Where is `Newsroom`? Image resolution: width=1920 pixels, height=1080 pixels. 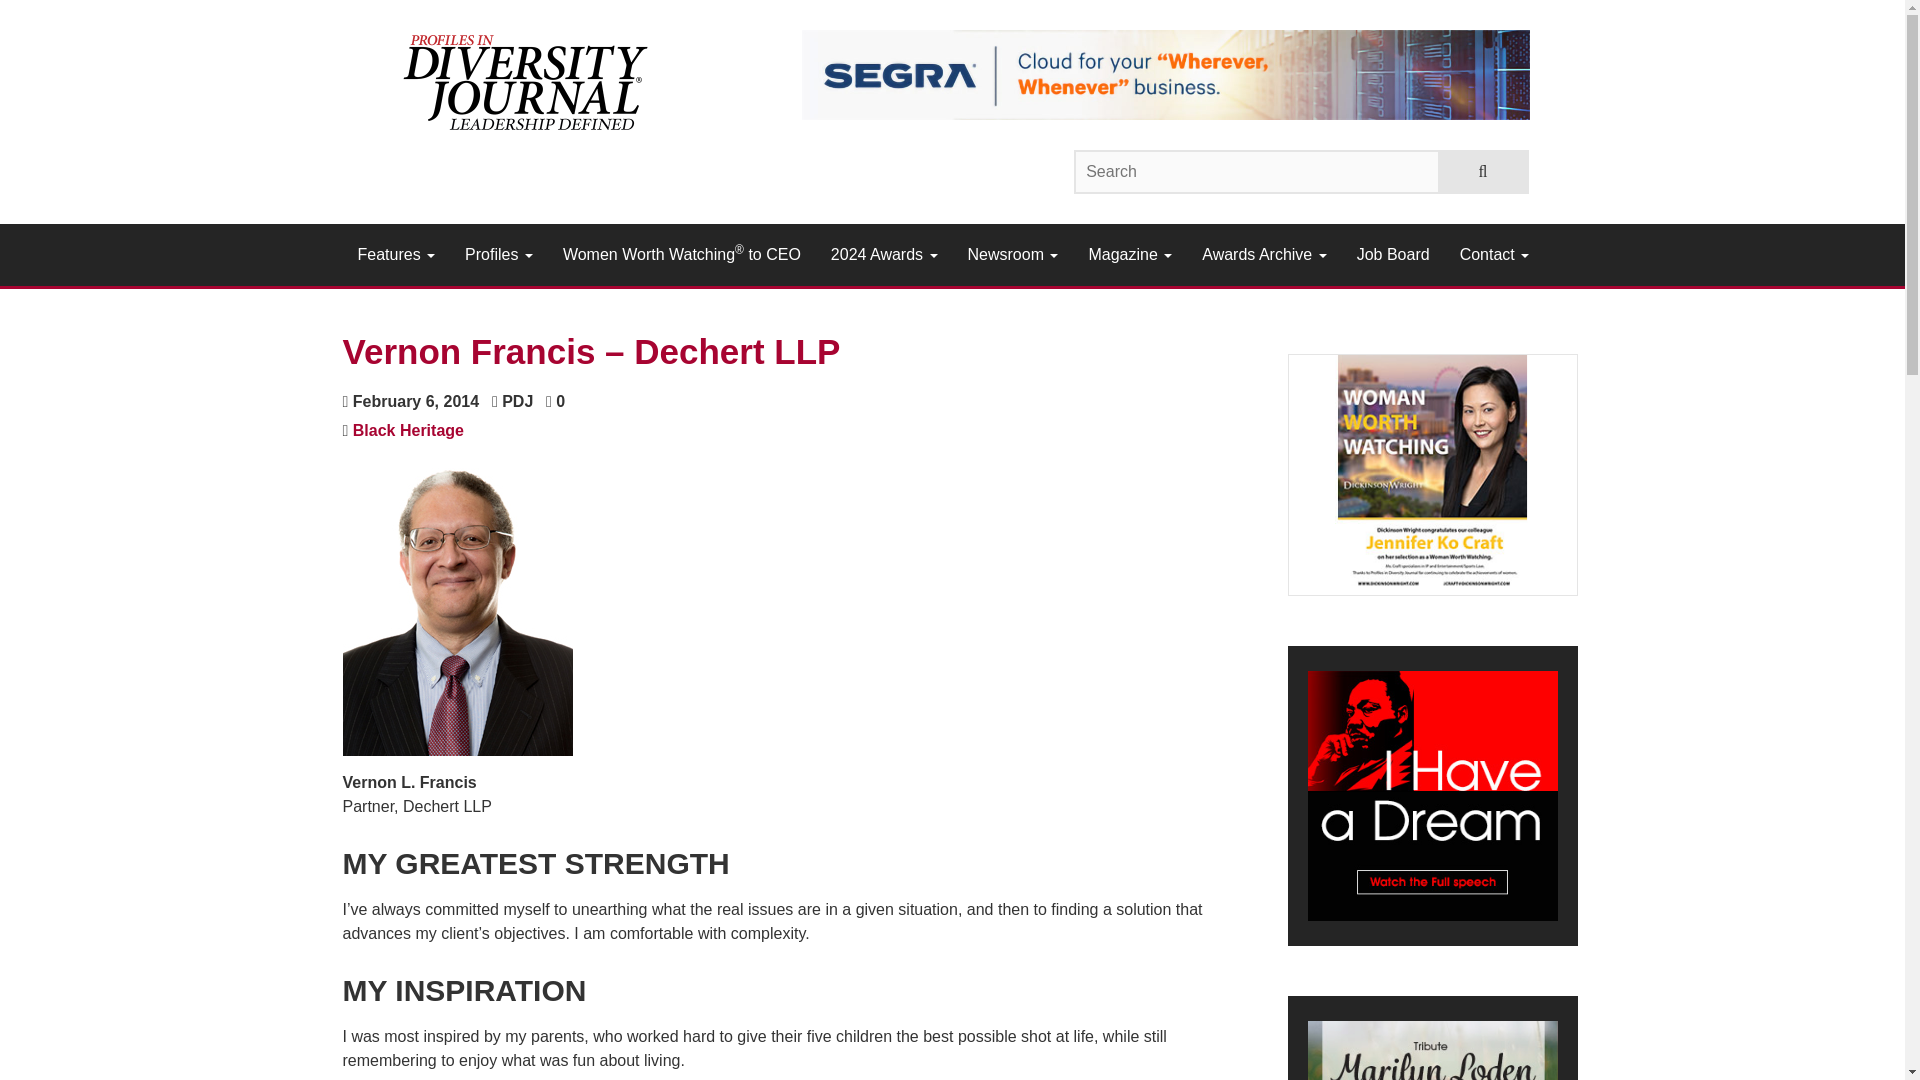 Newsroom is located at coordinates (1012, 254).